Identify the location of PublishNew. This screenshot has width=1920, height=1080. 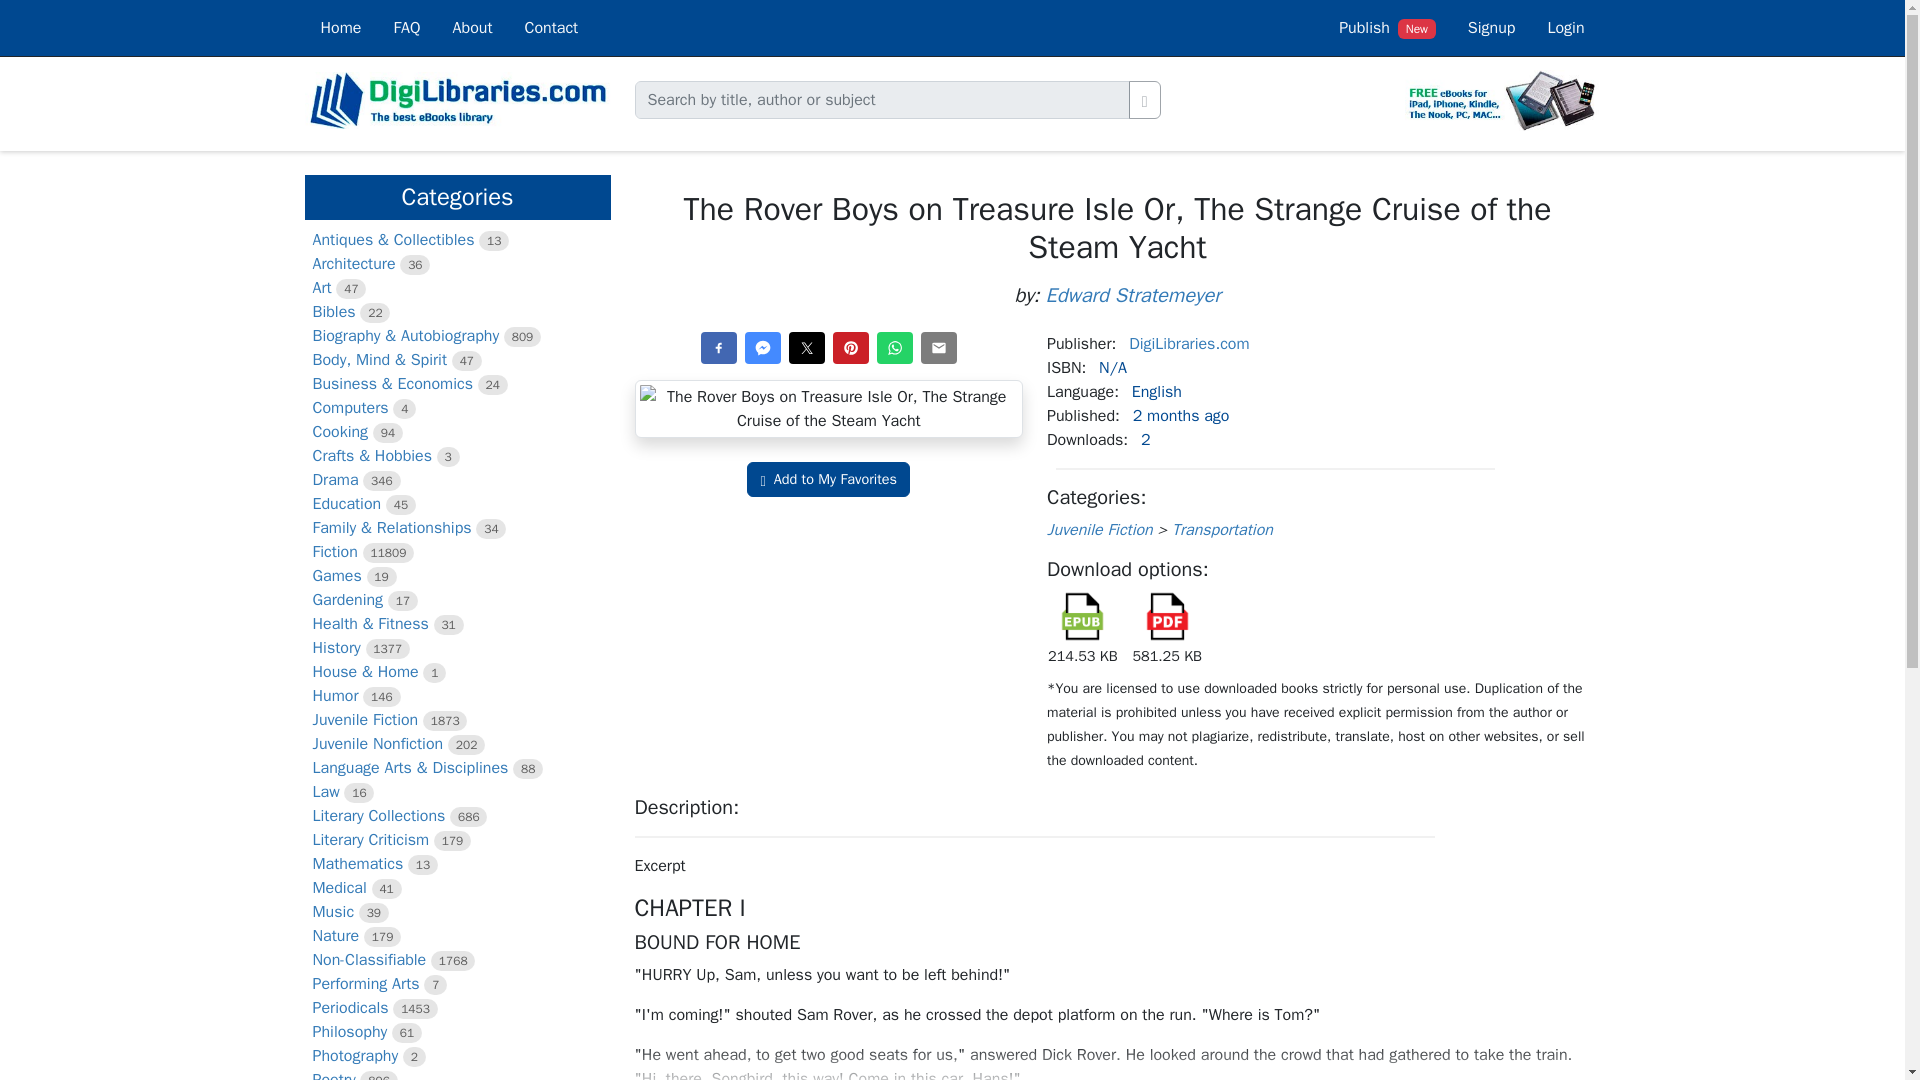
(1386, 28).